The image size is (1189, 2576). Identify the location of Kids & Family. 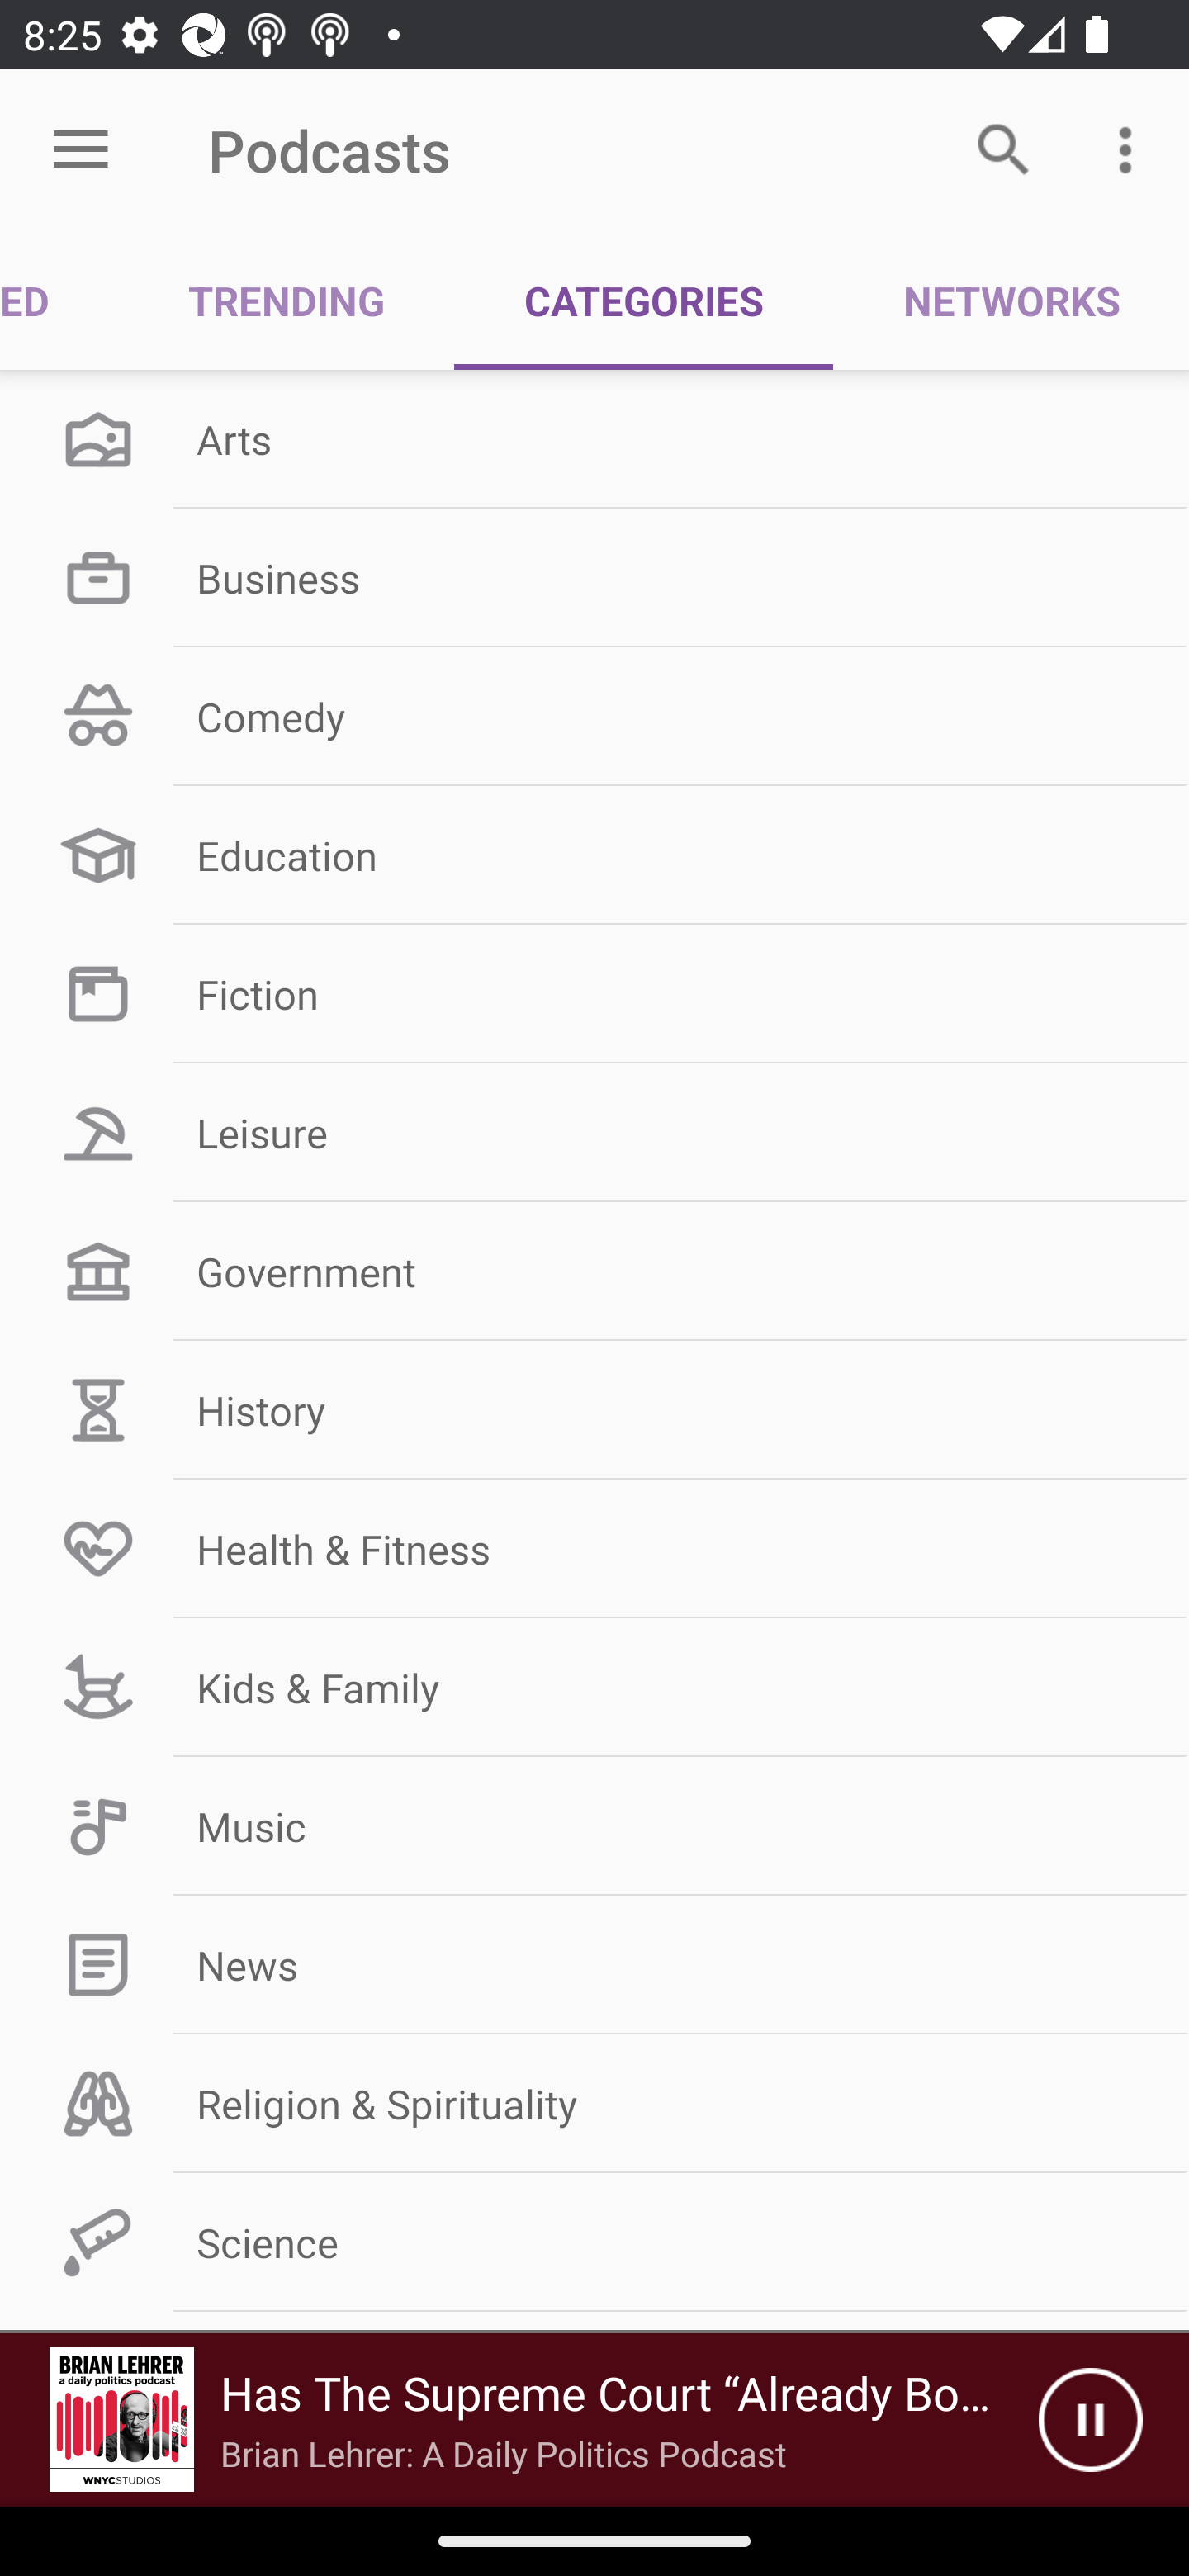
(594, 1687).